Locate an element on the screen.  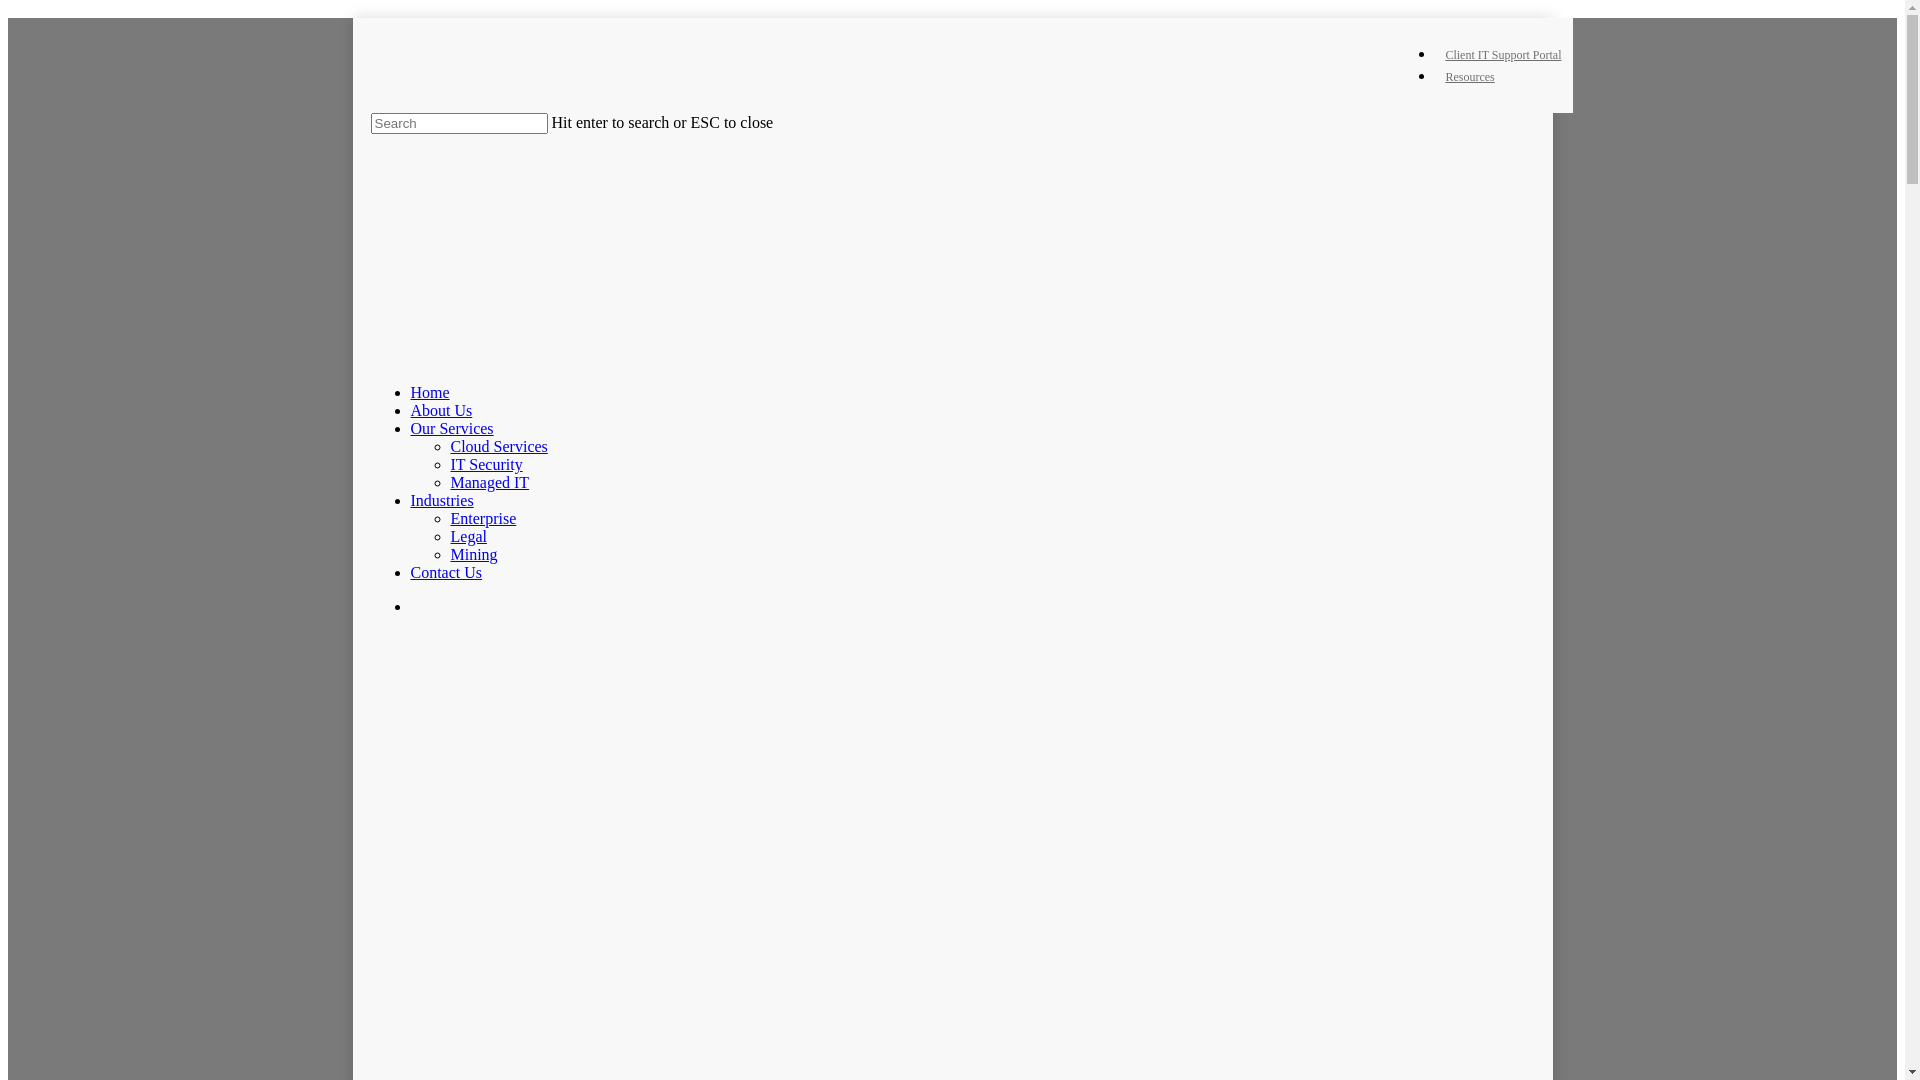
Cloud Services is located at coordinates (498, 446).